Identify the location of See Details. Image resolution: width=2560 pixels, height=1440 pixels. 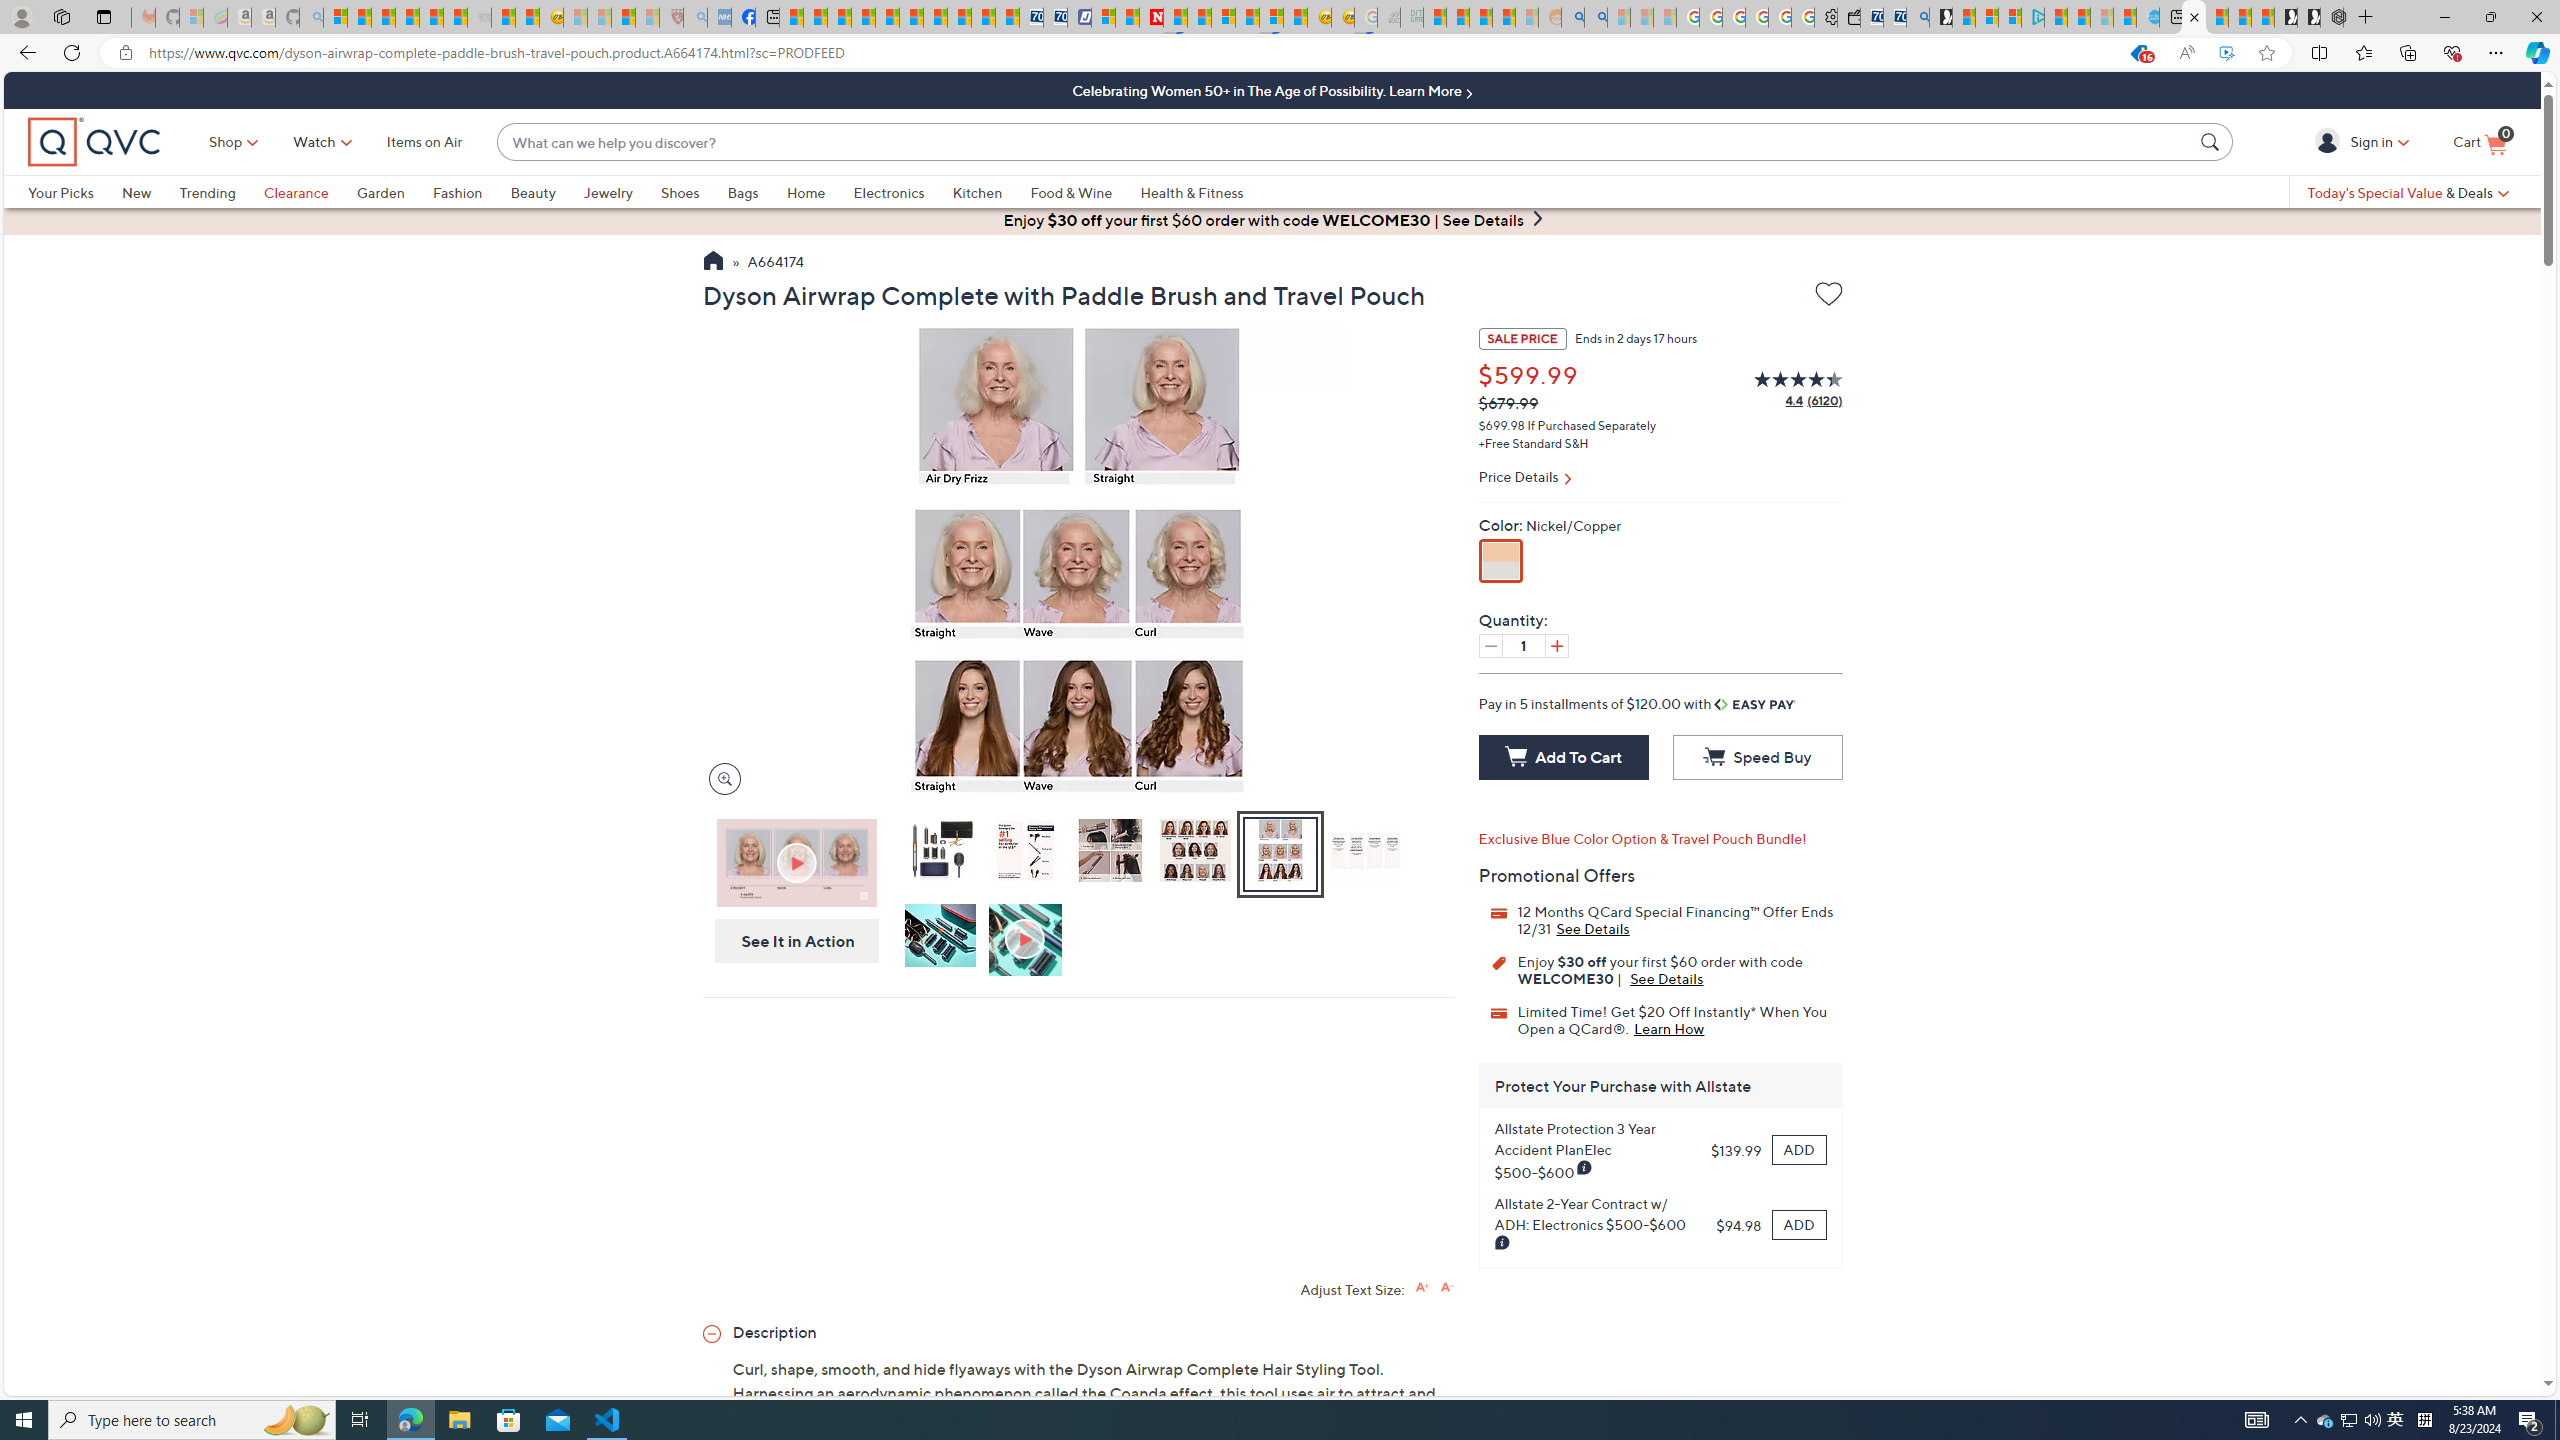
(1667, 978).